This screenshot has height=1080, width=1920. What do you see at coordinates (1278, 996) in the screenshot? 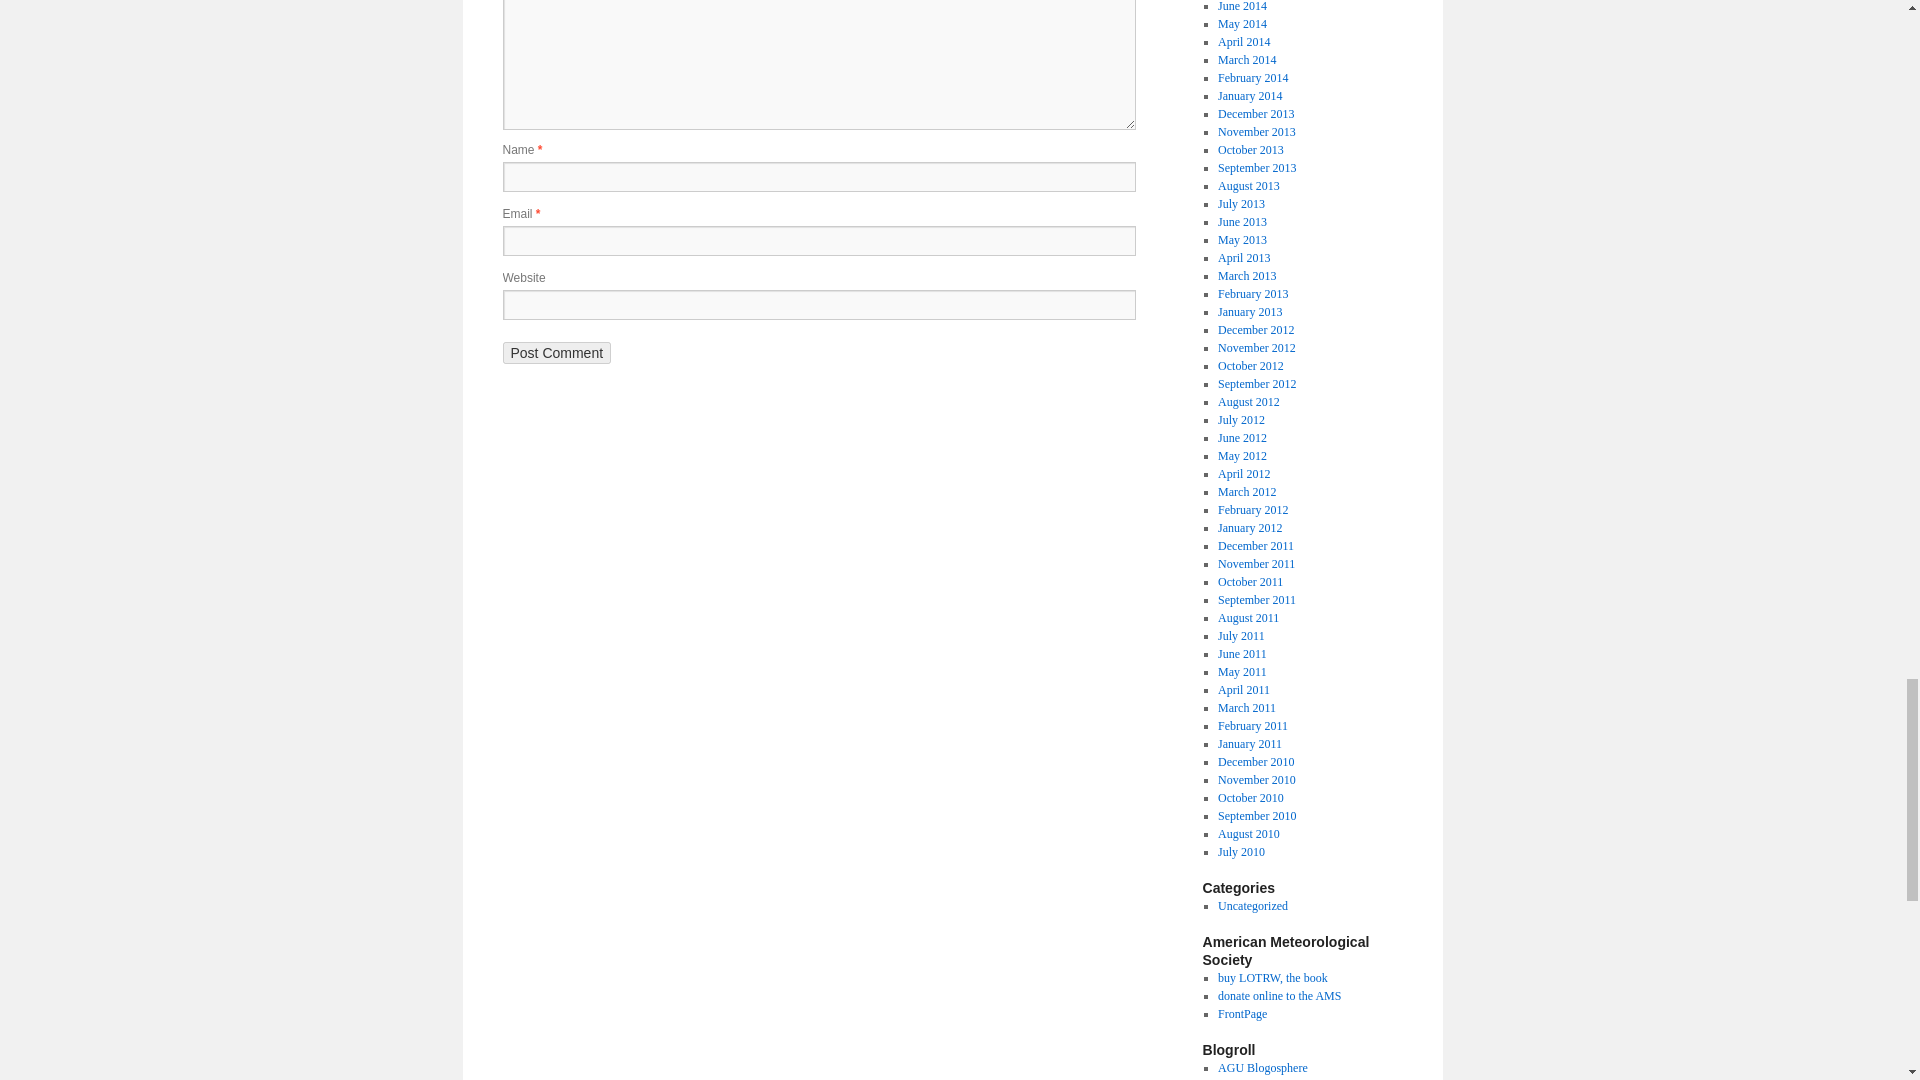
I see `support the work of the AMS Policy Program` at bounding box center [1278, 996].